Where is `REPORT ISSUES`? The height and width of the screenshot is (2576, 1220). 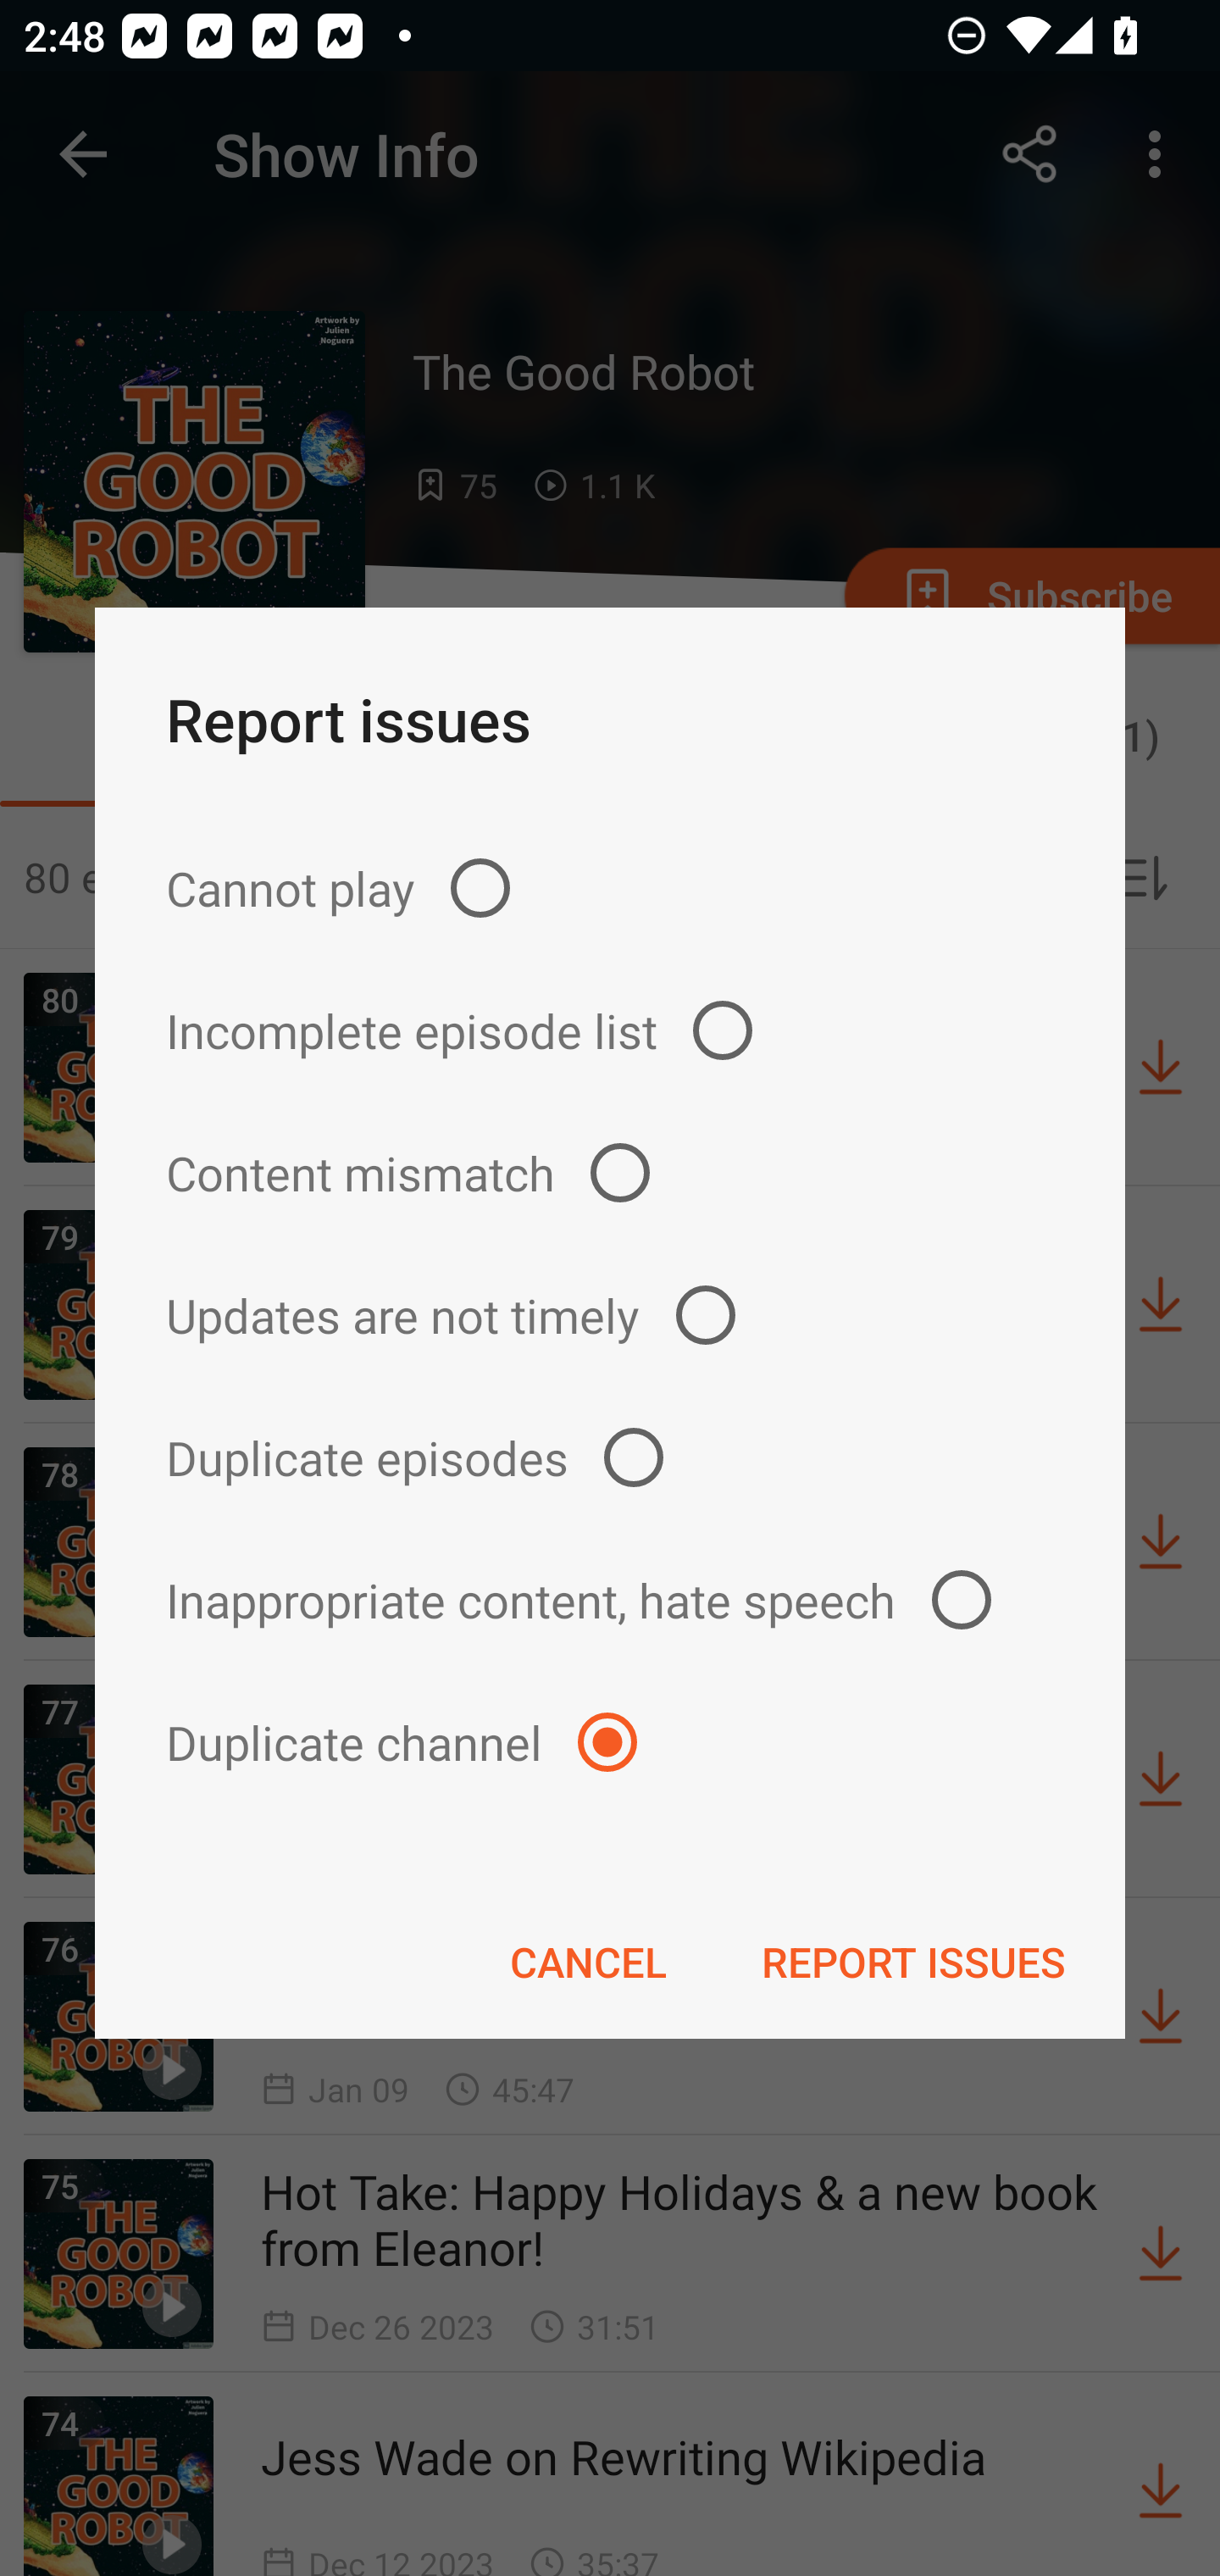
REPORT ISSUES is located at coordinates (913, 1961).